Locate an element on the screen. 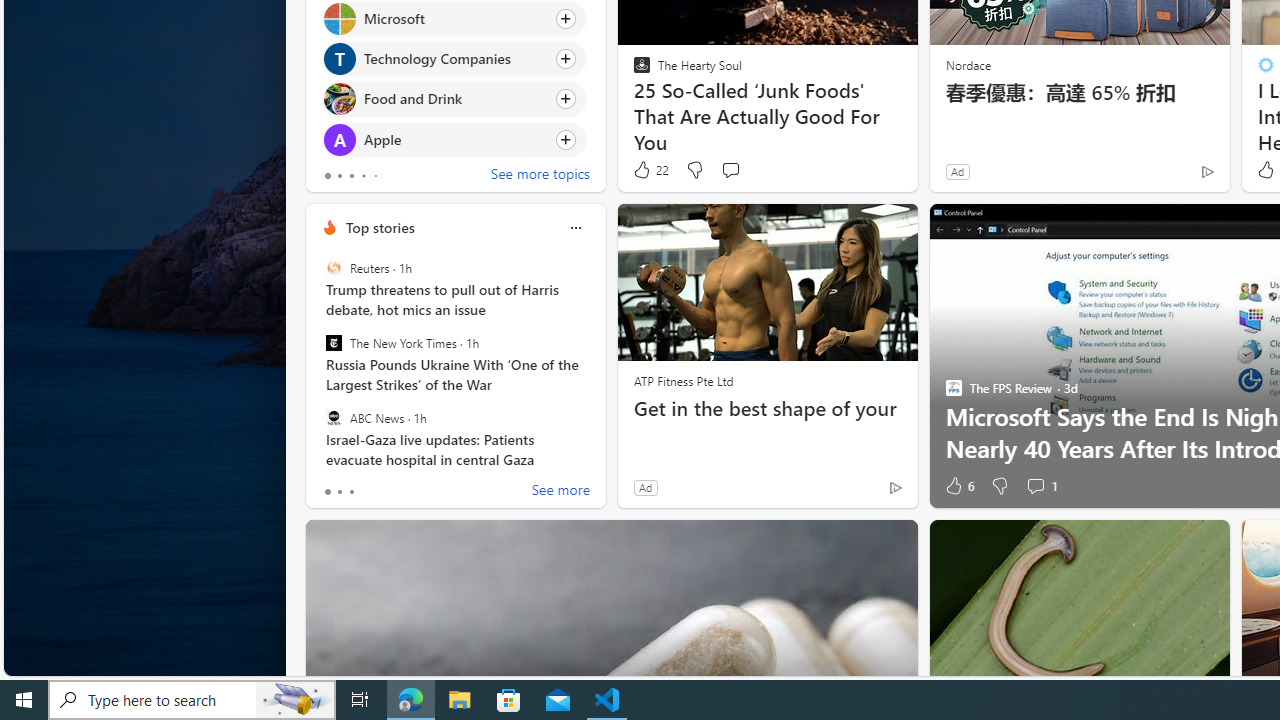  See more topics is located at coordinates (540, 176).